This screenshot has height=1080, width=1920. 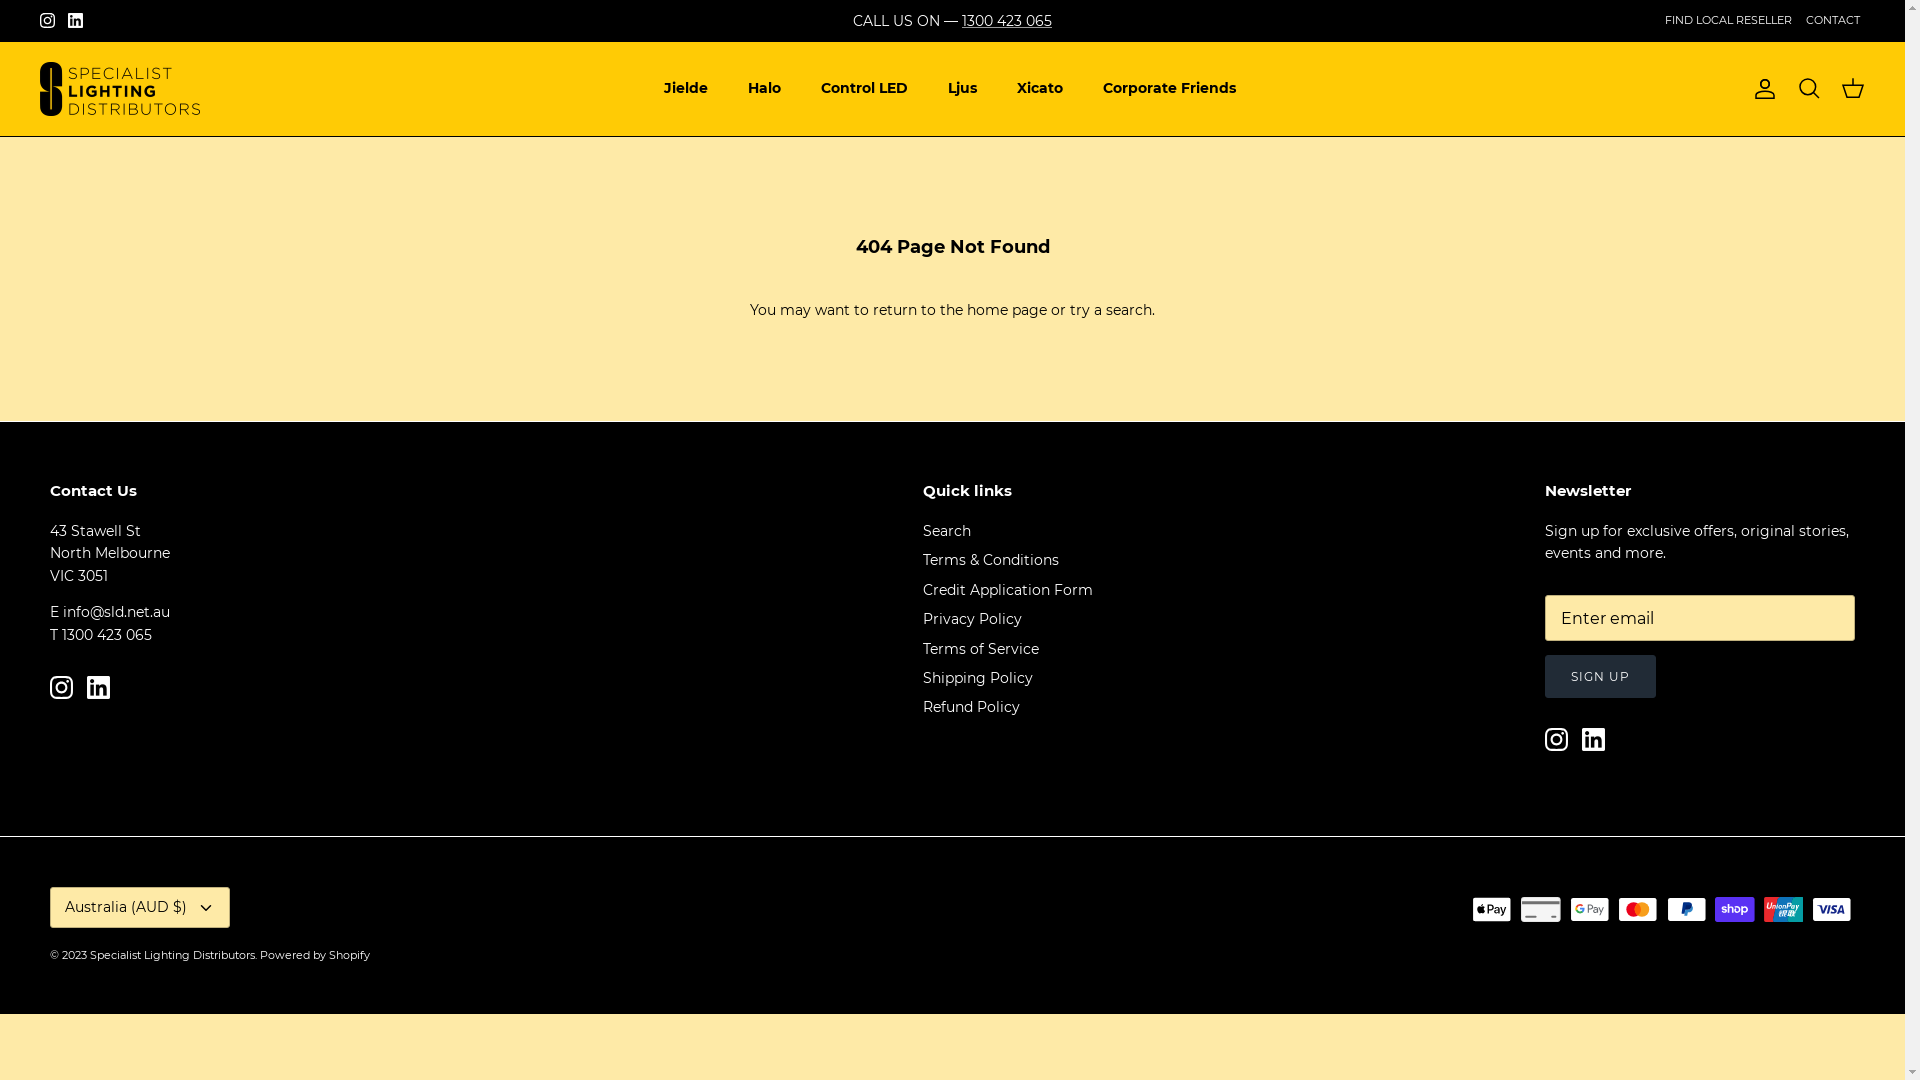 What do you see at coordinates (1040, 88) in the screenshot?
I see `Xicato` at bounding box center [1040, 88].